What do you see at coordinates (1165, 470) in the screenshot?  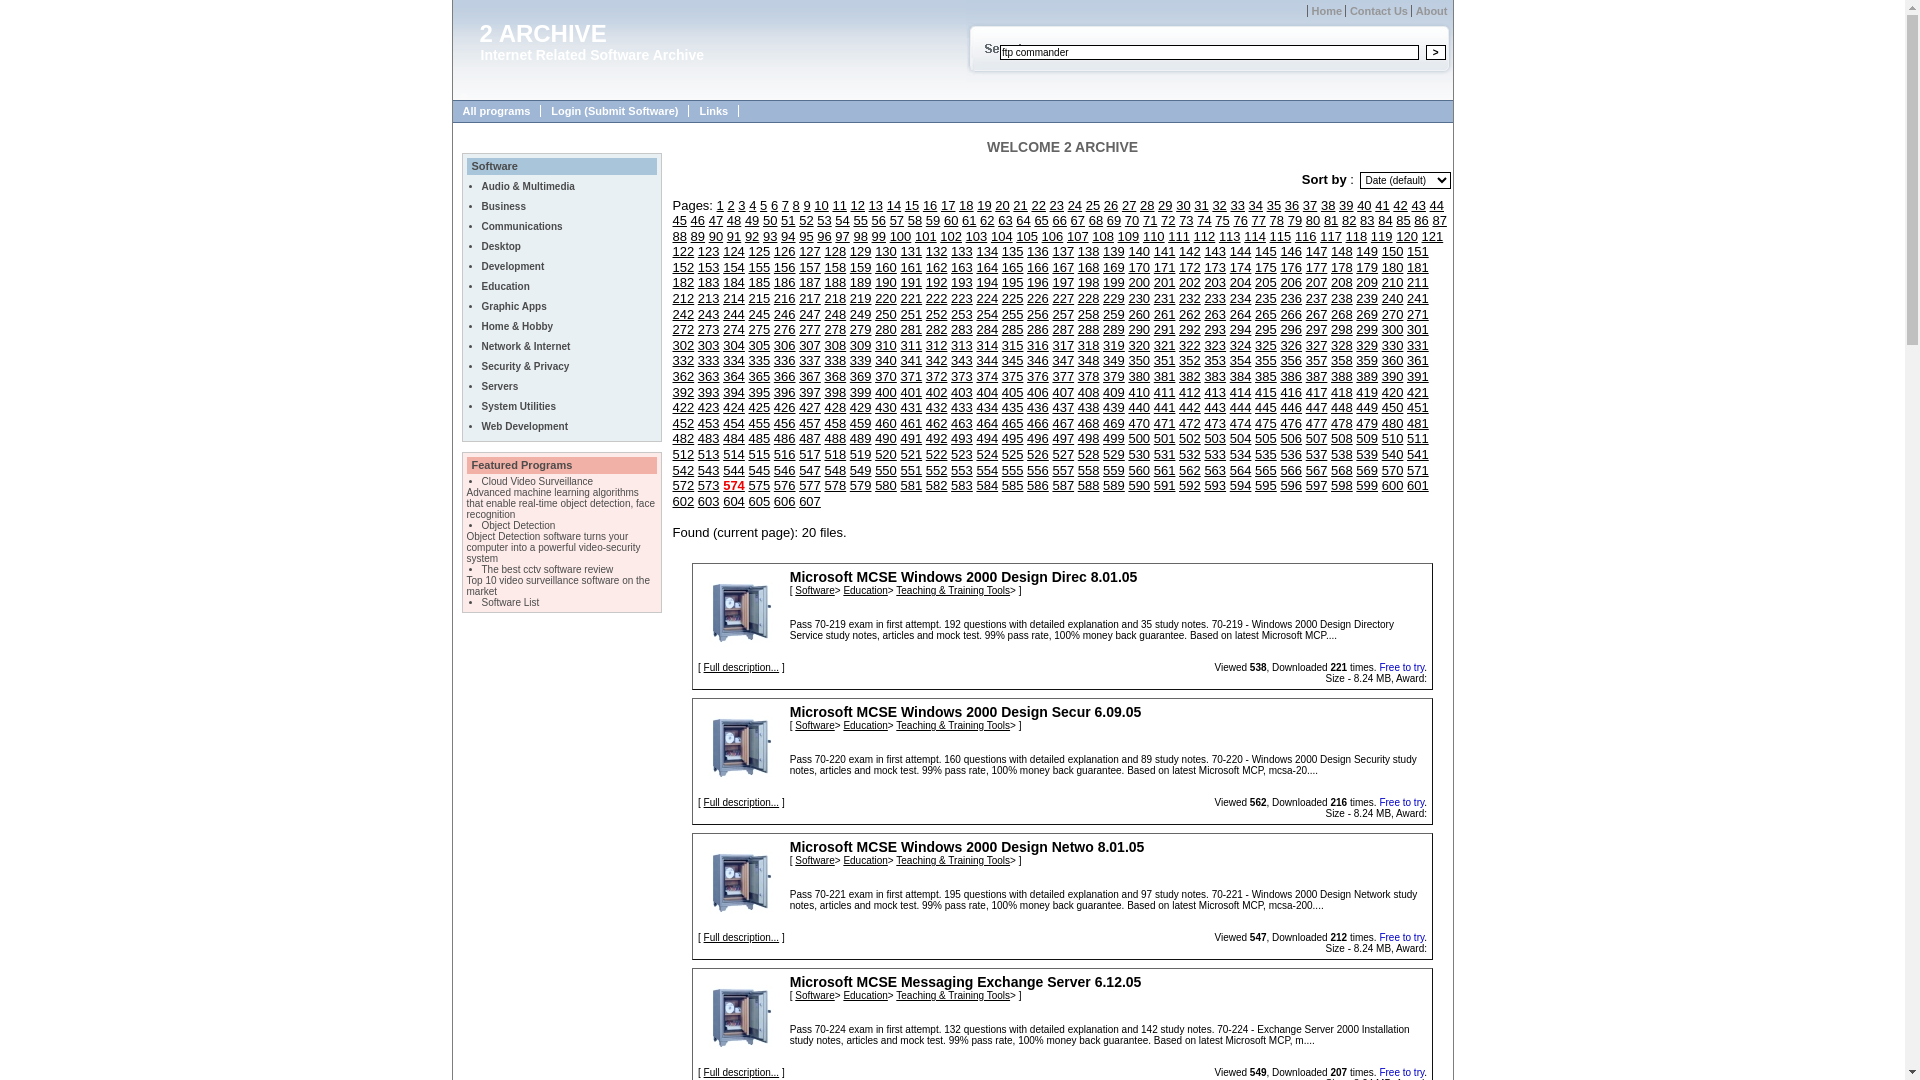 I see `561` at bounding box center [1165, 470].